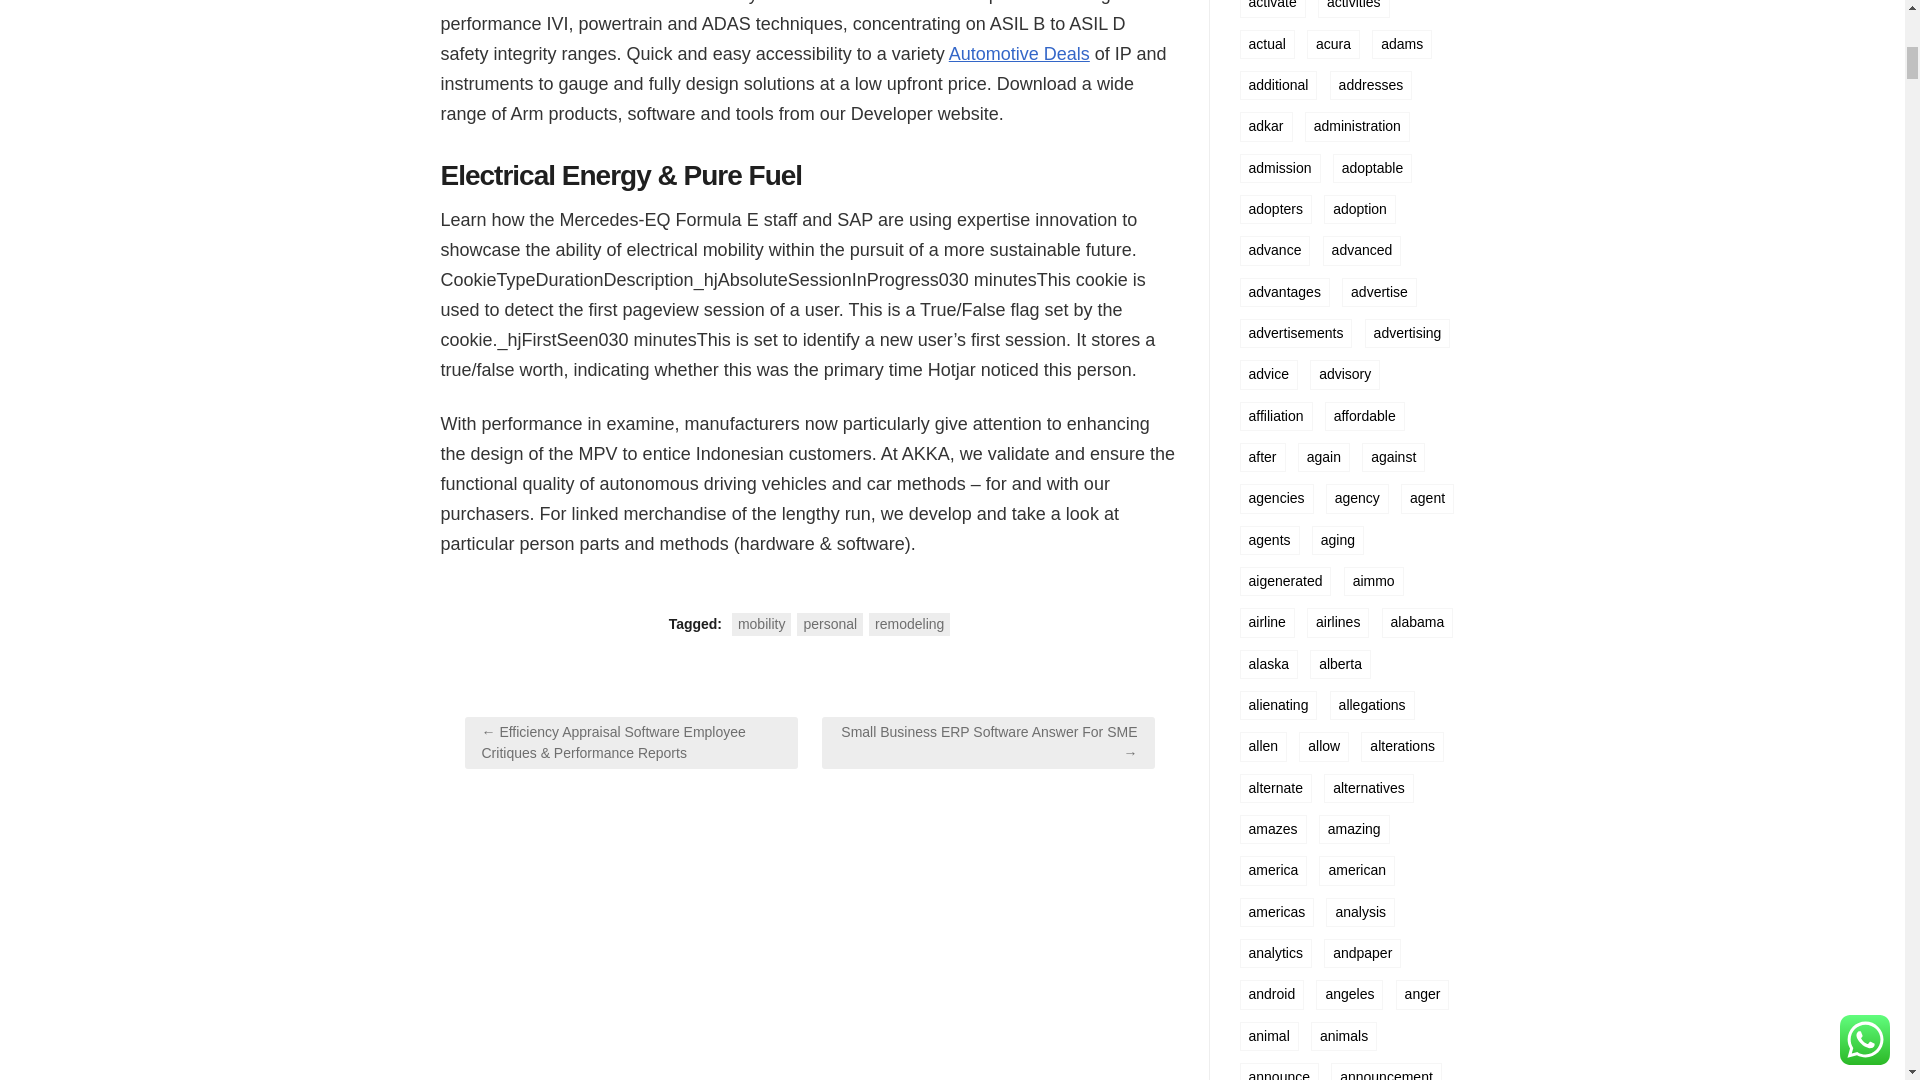 Image resolution: width=1920 pixels, height=1080 pixels. I want to click on activate, so click(1272, 8).